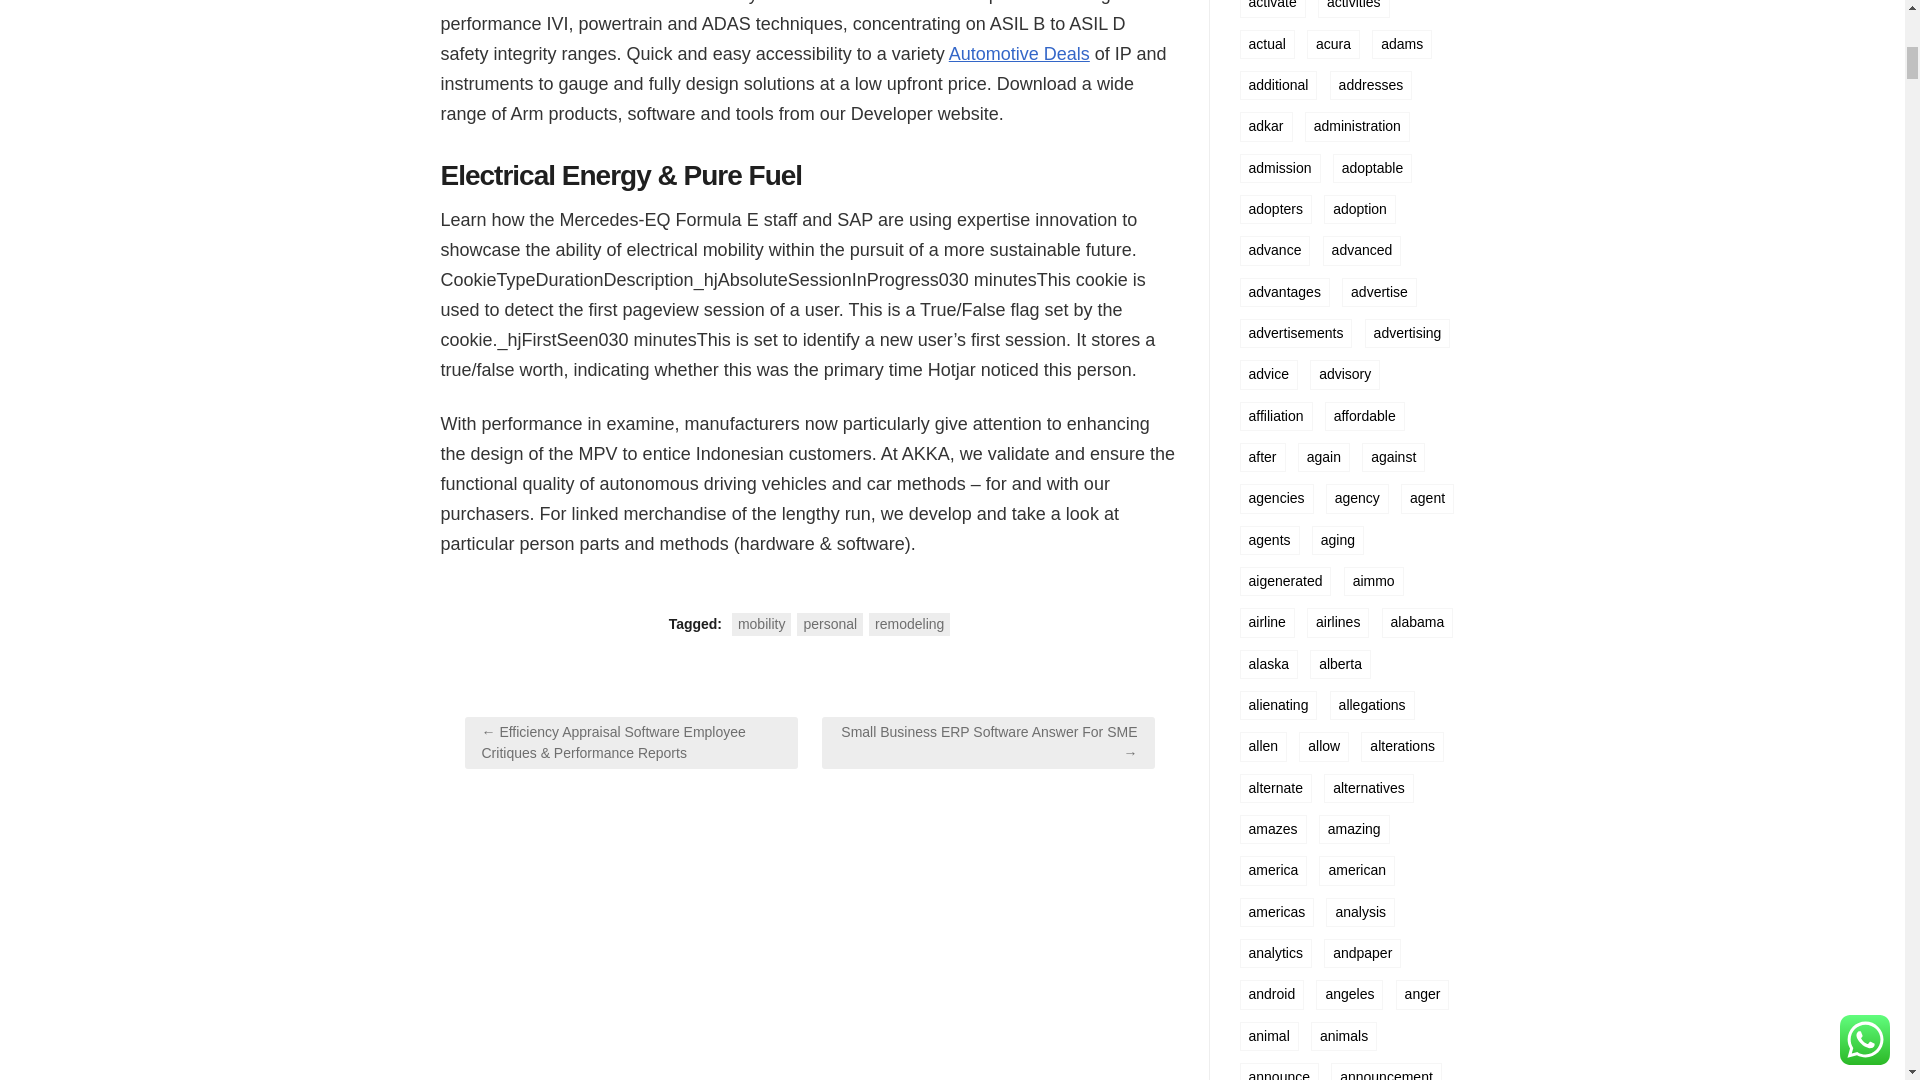 Image resolution: width=1920 pixels, height=1080 pixels. I want to click on activate, so click(1272, 8).